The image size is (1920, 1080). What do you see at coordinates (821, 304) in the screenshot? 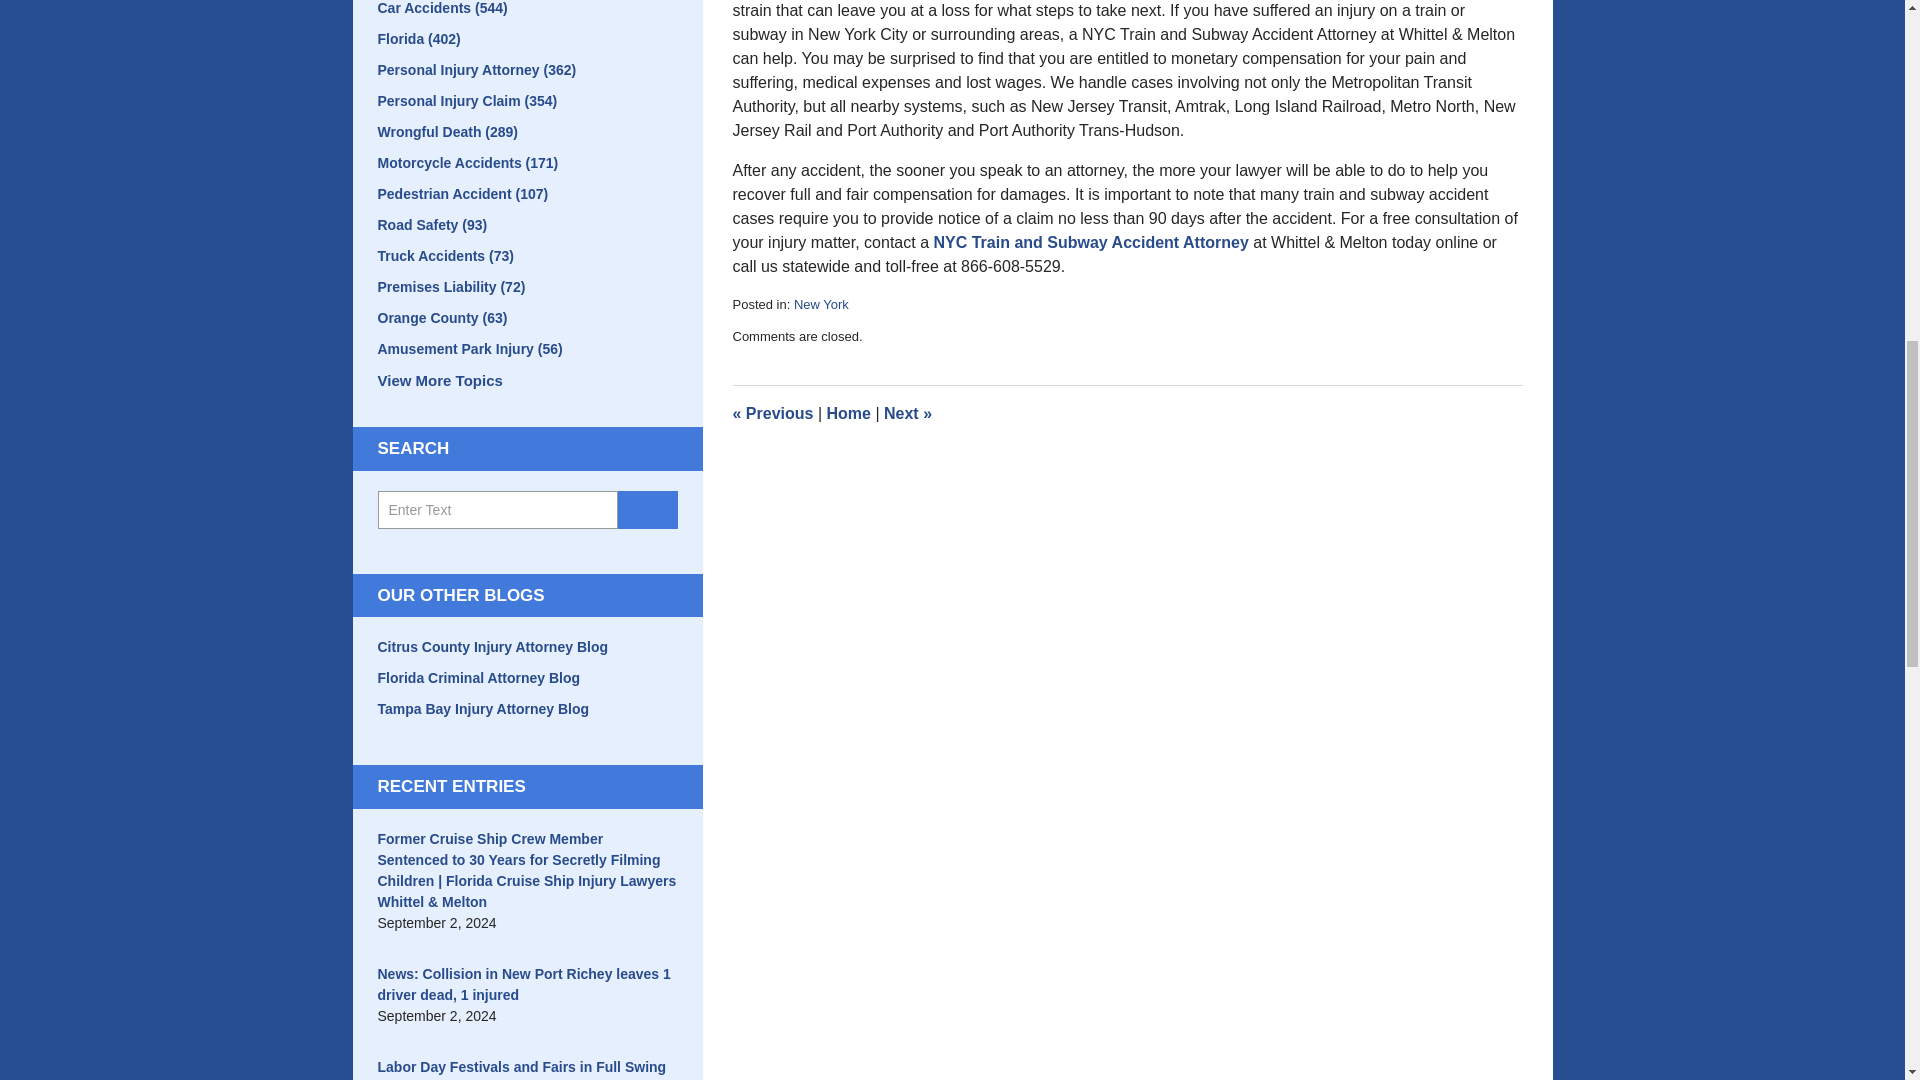
I see `View all posts in New York` at bounding box center [821, 304].